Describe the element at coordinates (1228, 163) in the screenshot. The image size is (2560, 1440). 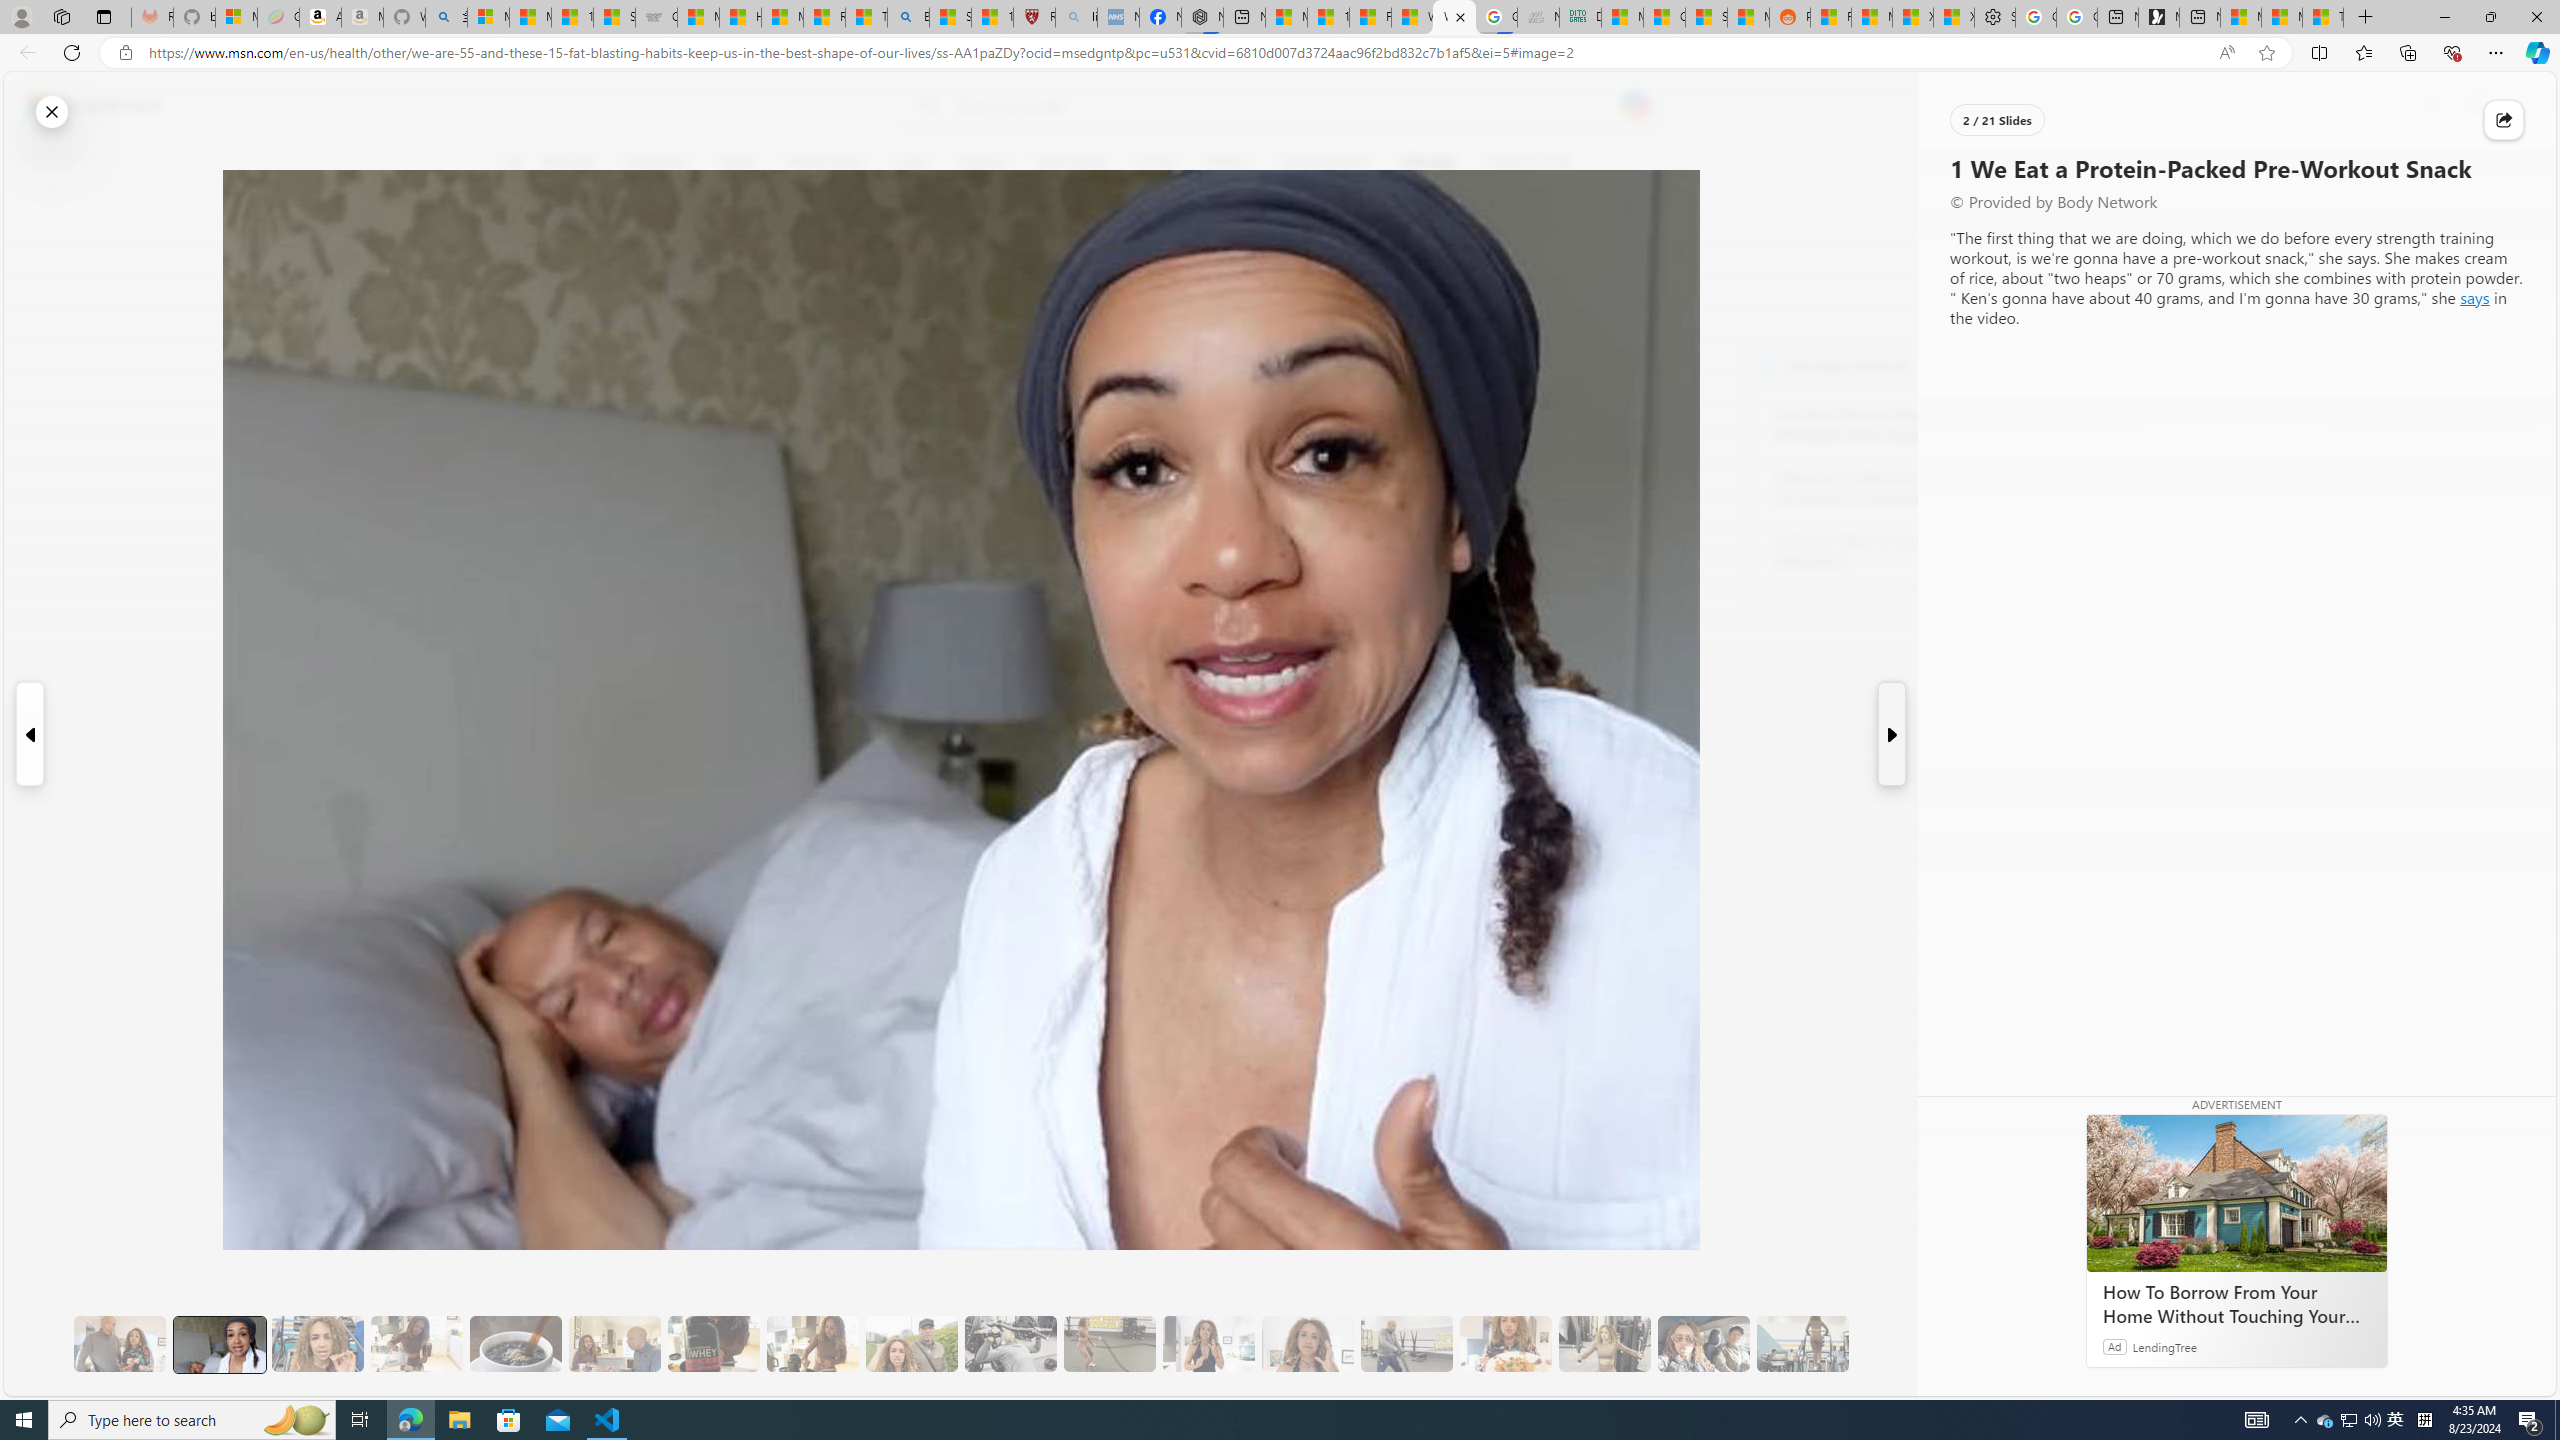
I see `Politics` at that location.